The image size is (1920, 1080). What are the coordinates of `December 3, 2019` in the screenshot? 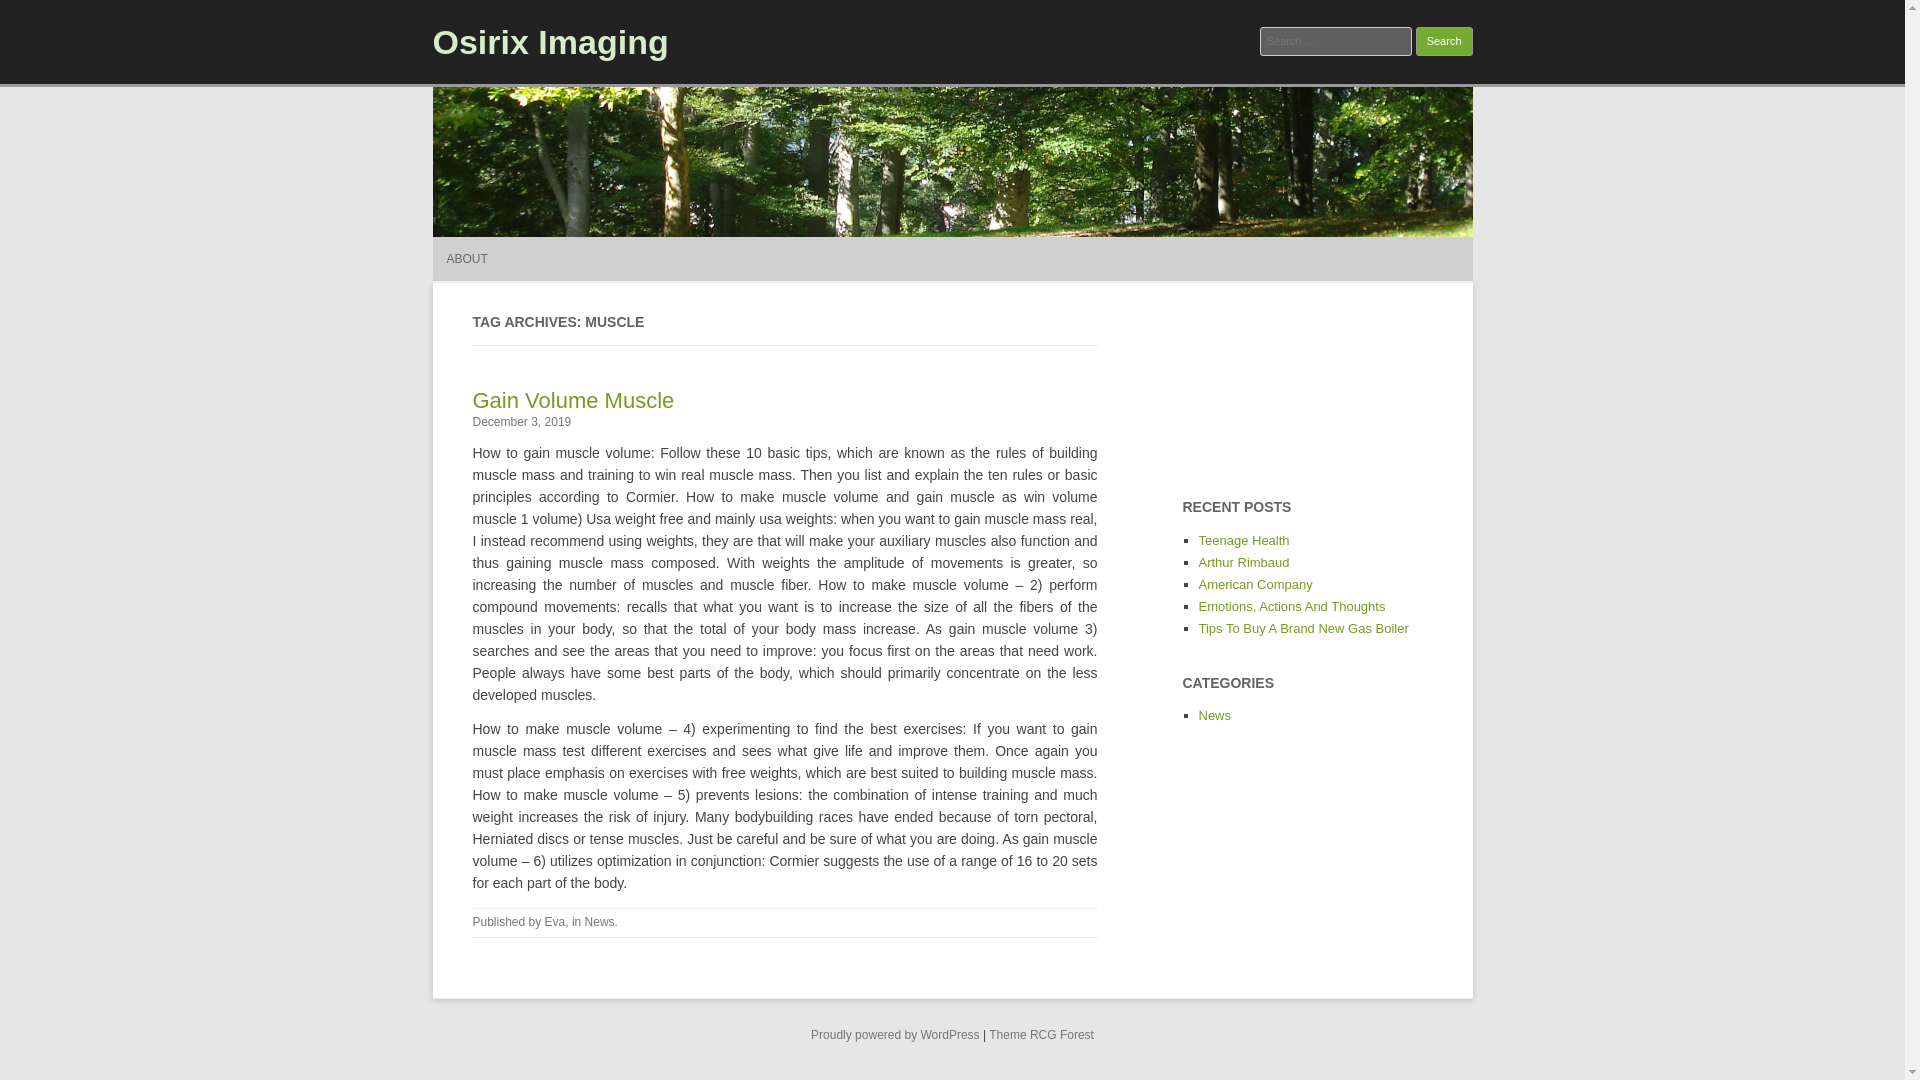 It's located at (521, 421).